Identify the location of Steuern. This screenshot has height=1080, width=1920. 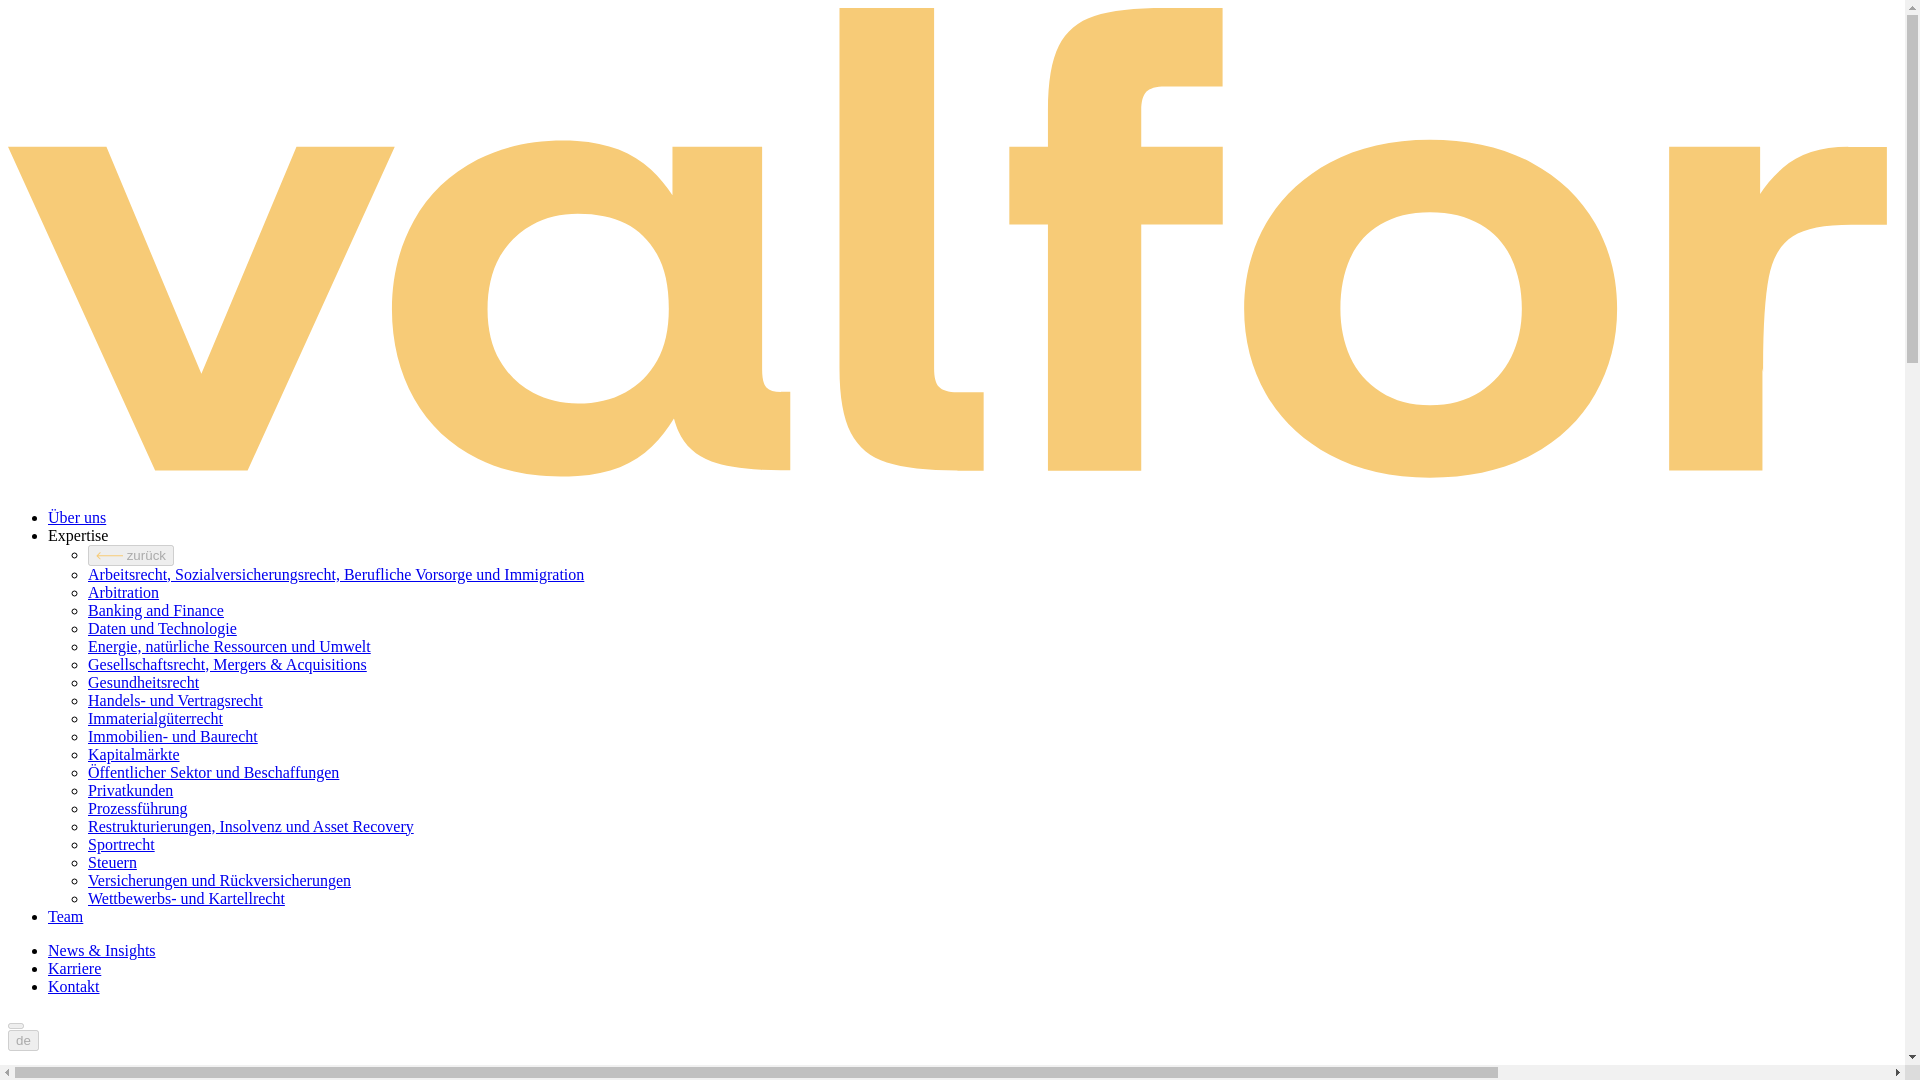
(112, 862).